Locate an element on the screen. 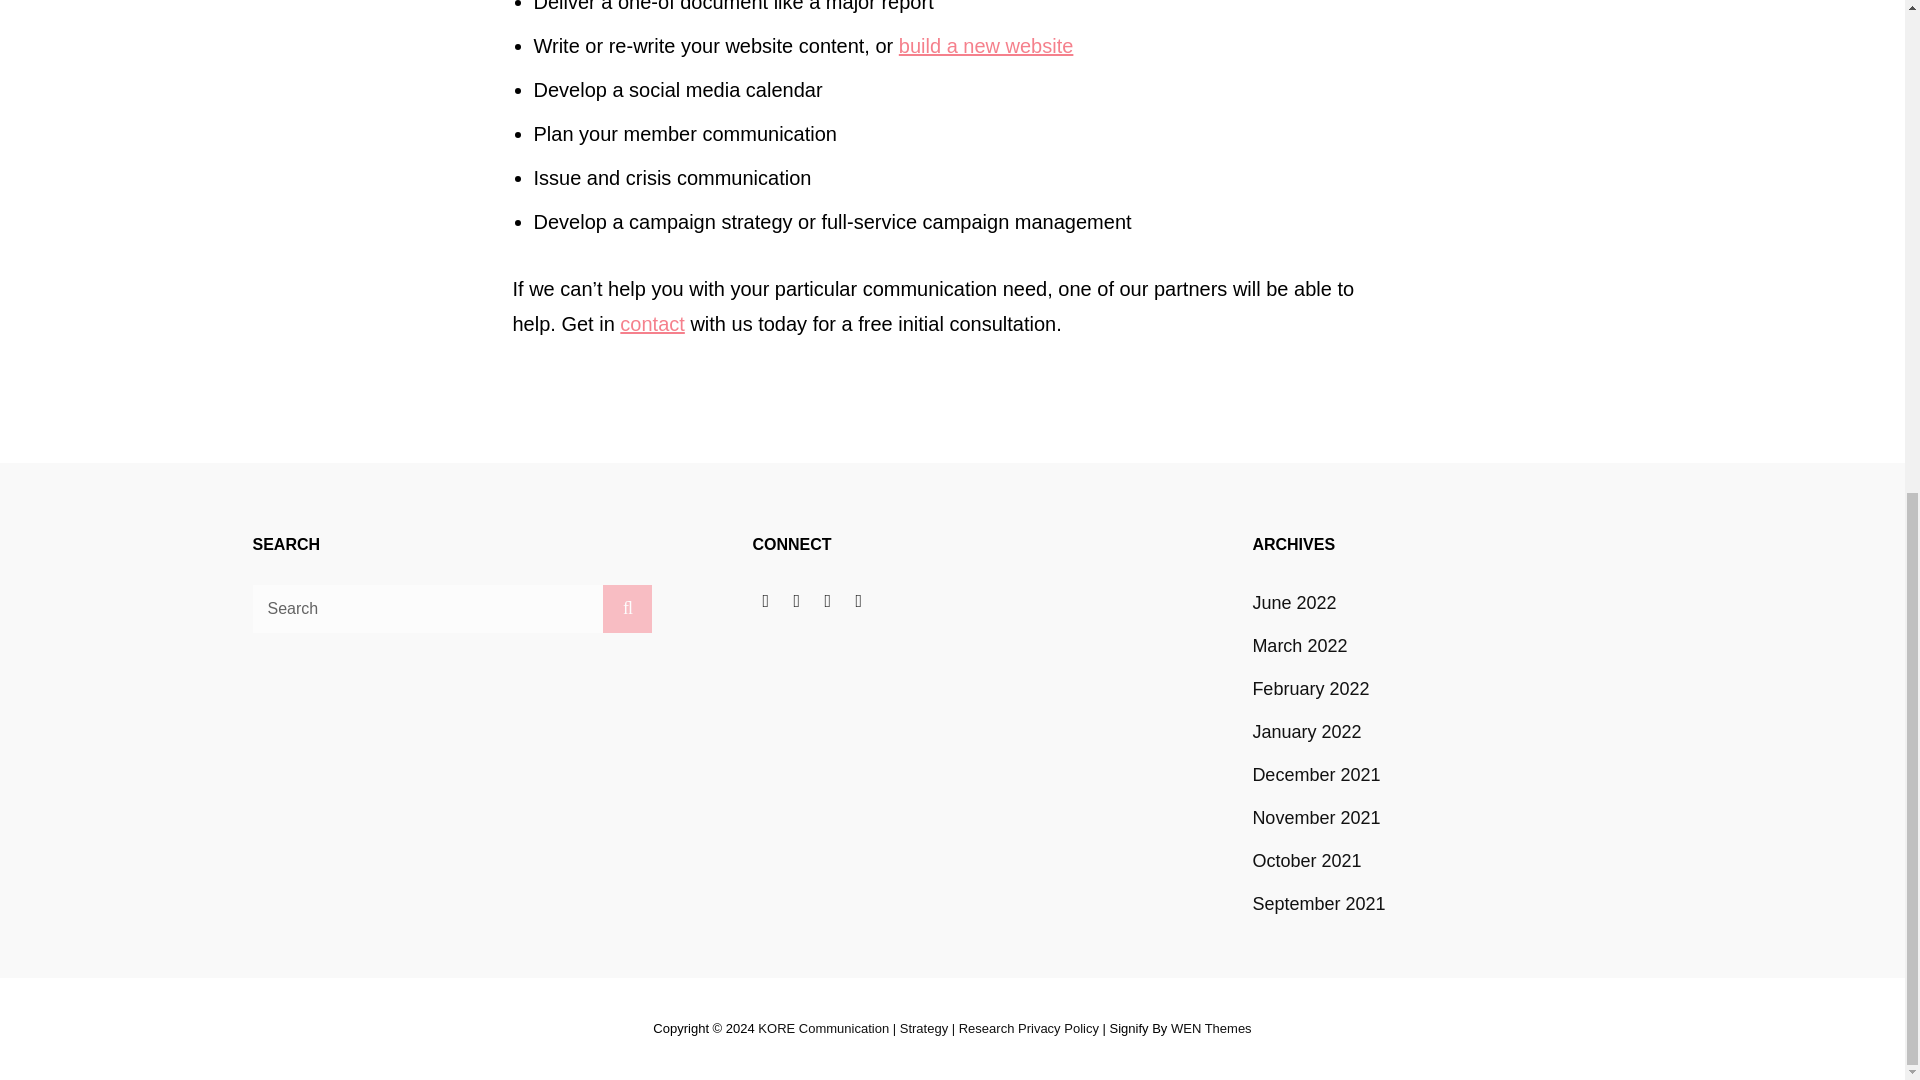  build a new website is located at coordinates (986, 46).